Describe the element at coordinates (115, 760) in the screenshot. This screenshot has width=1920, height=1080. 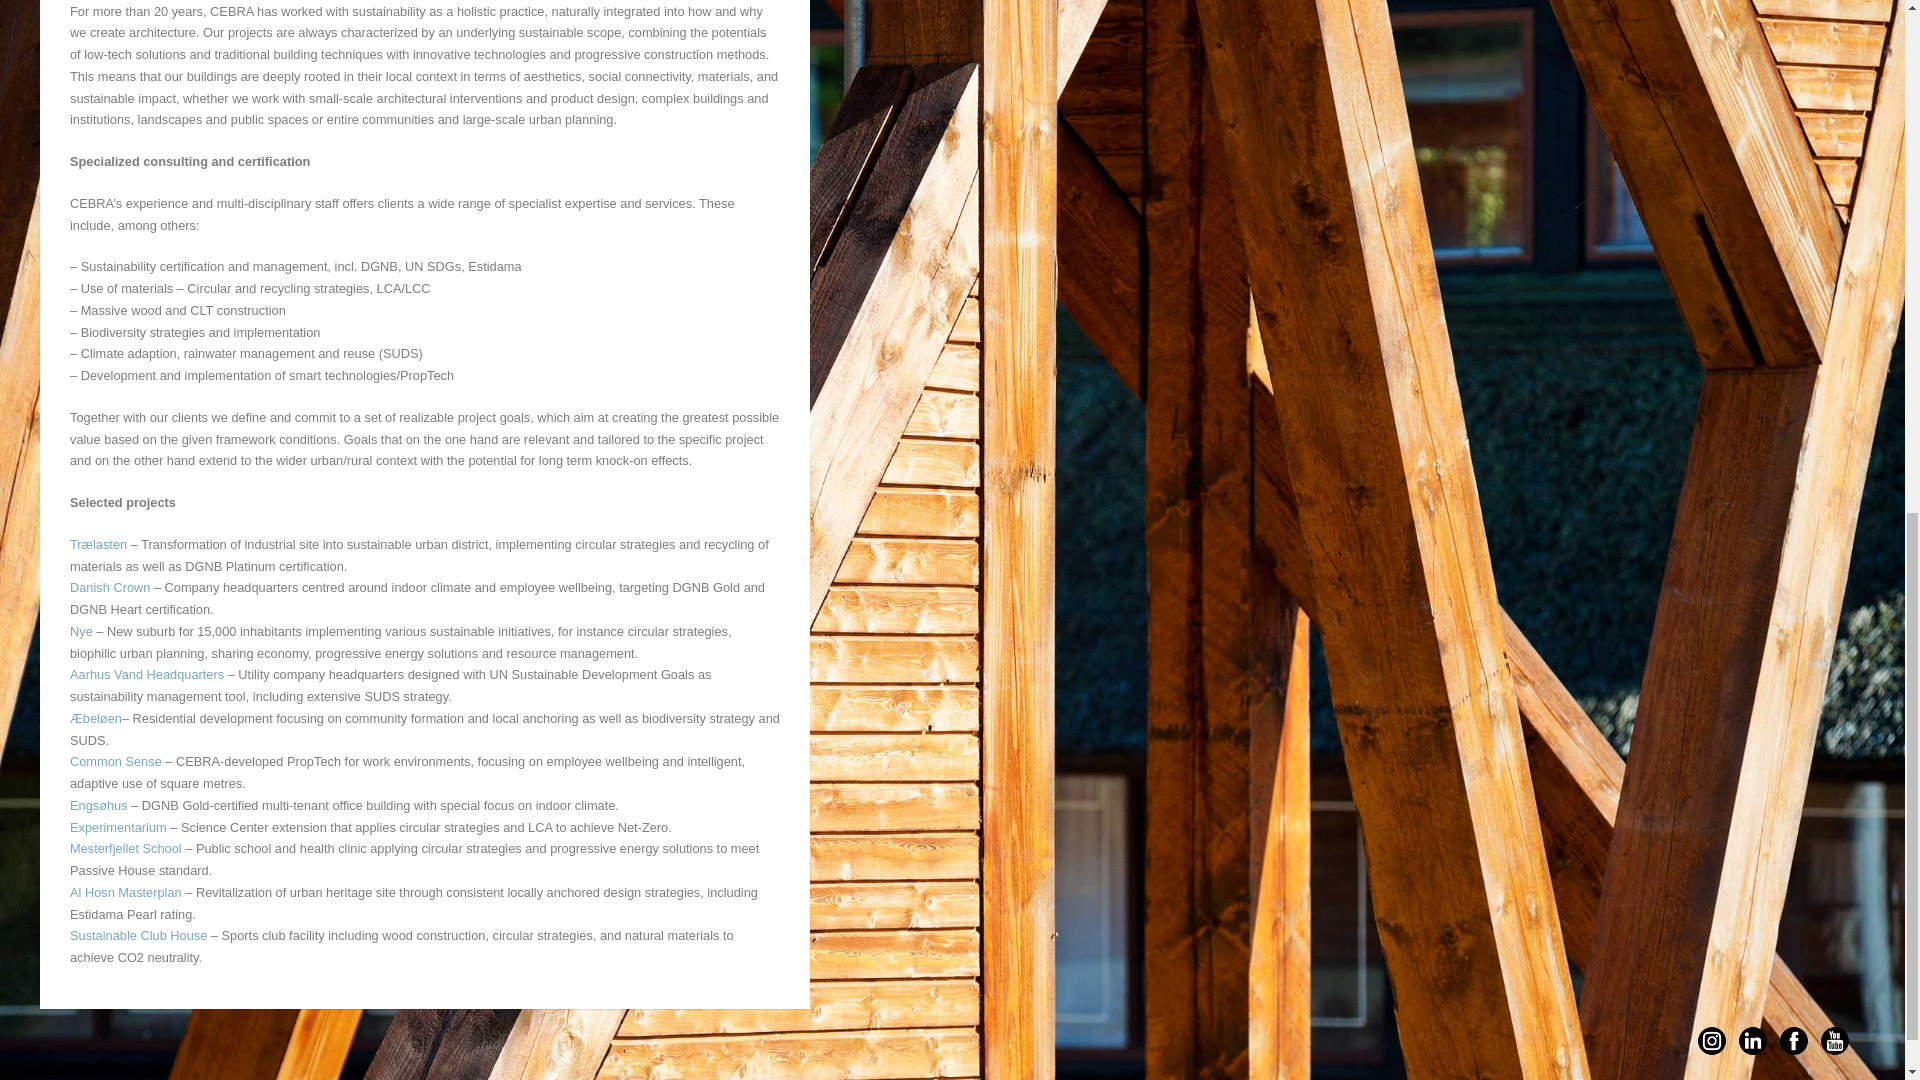
I see `Common Sense` at that location.